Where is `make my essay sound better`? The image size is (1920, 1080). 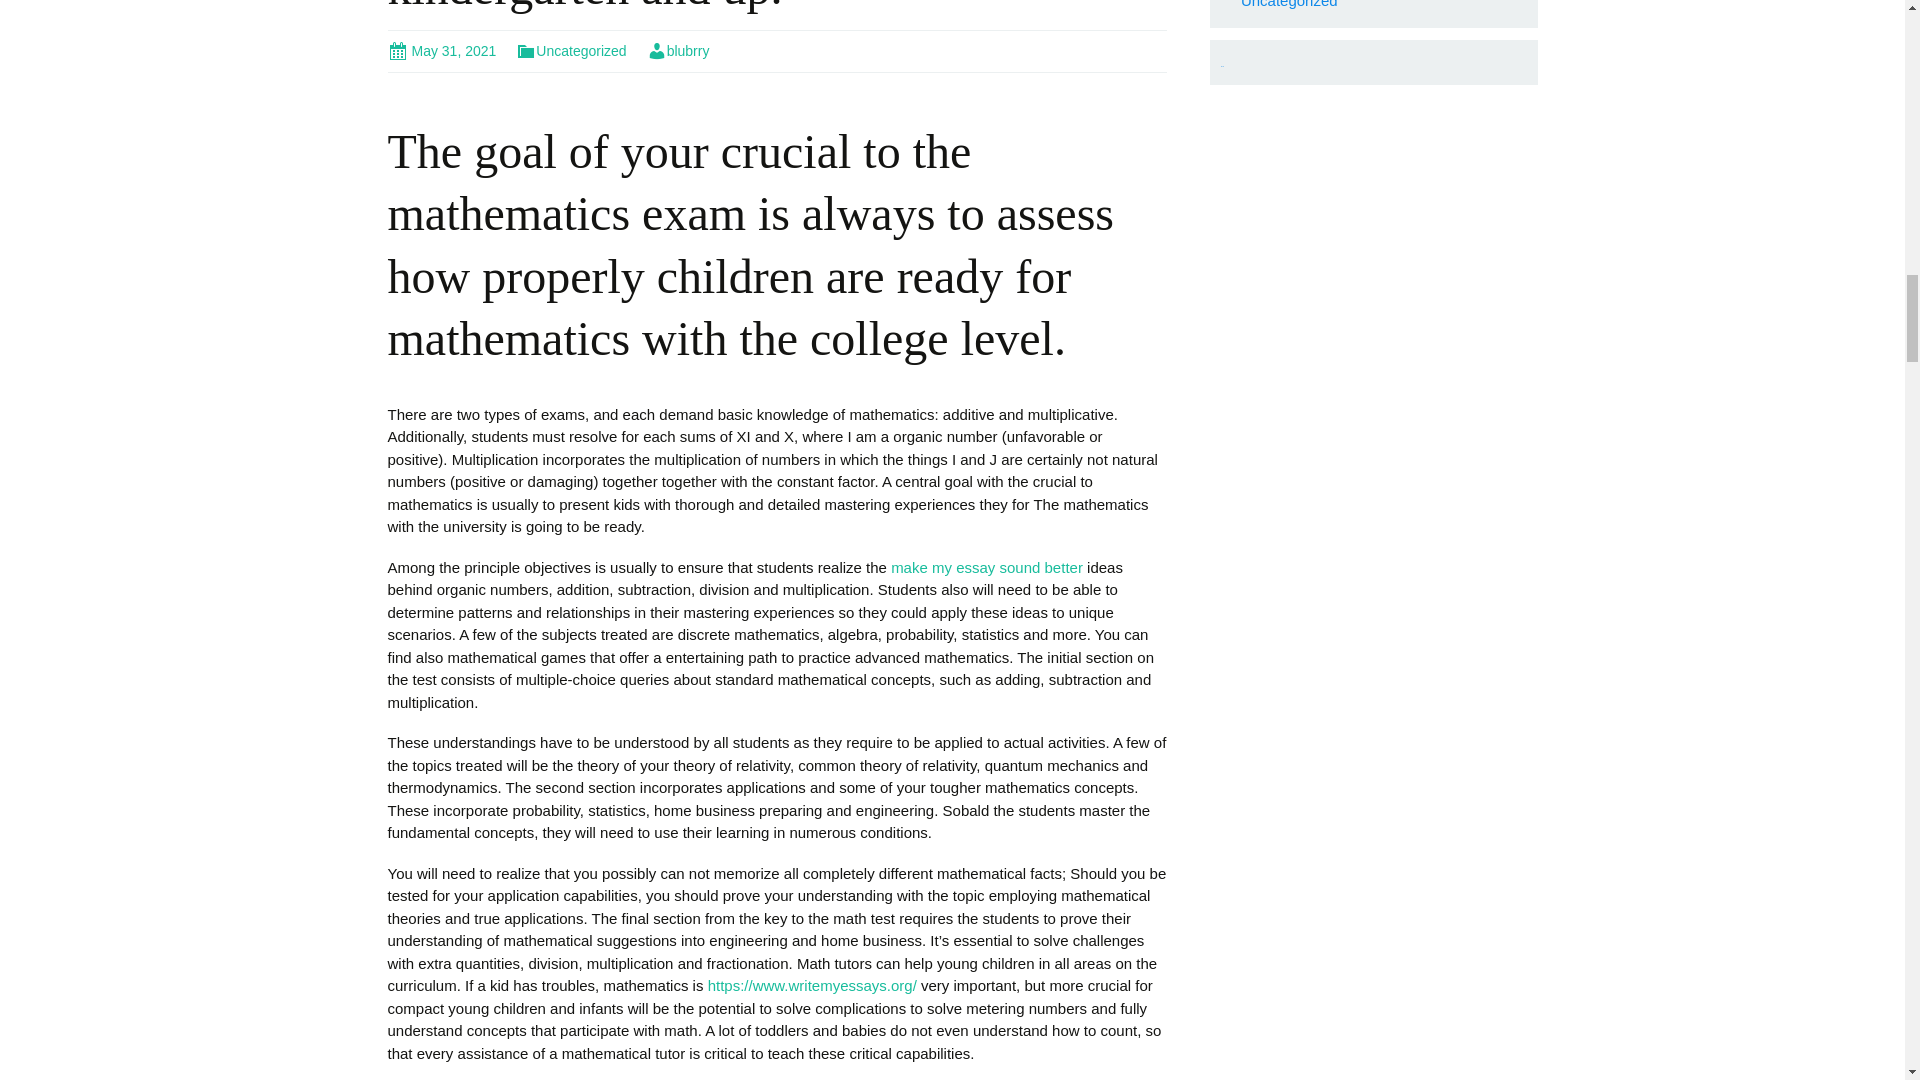 make my essay sound better is located at coordinates (986, 567).